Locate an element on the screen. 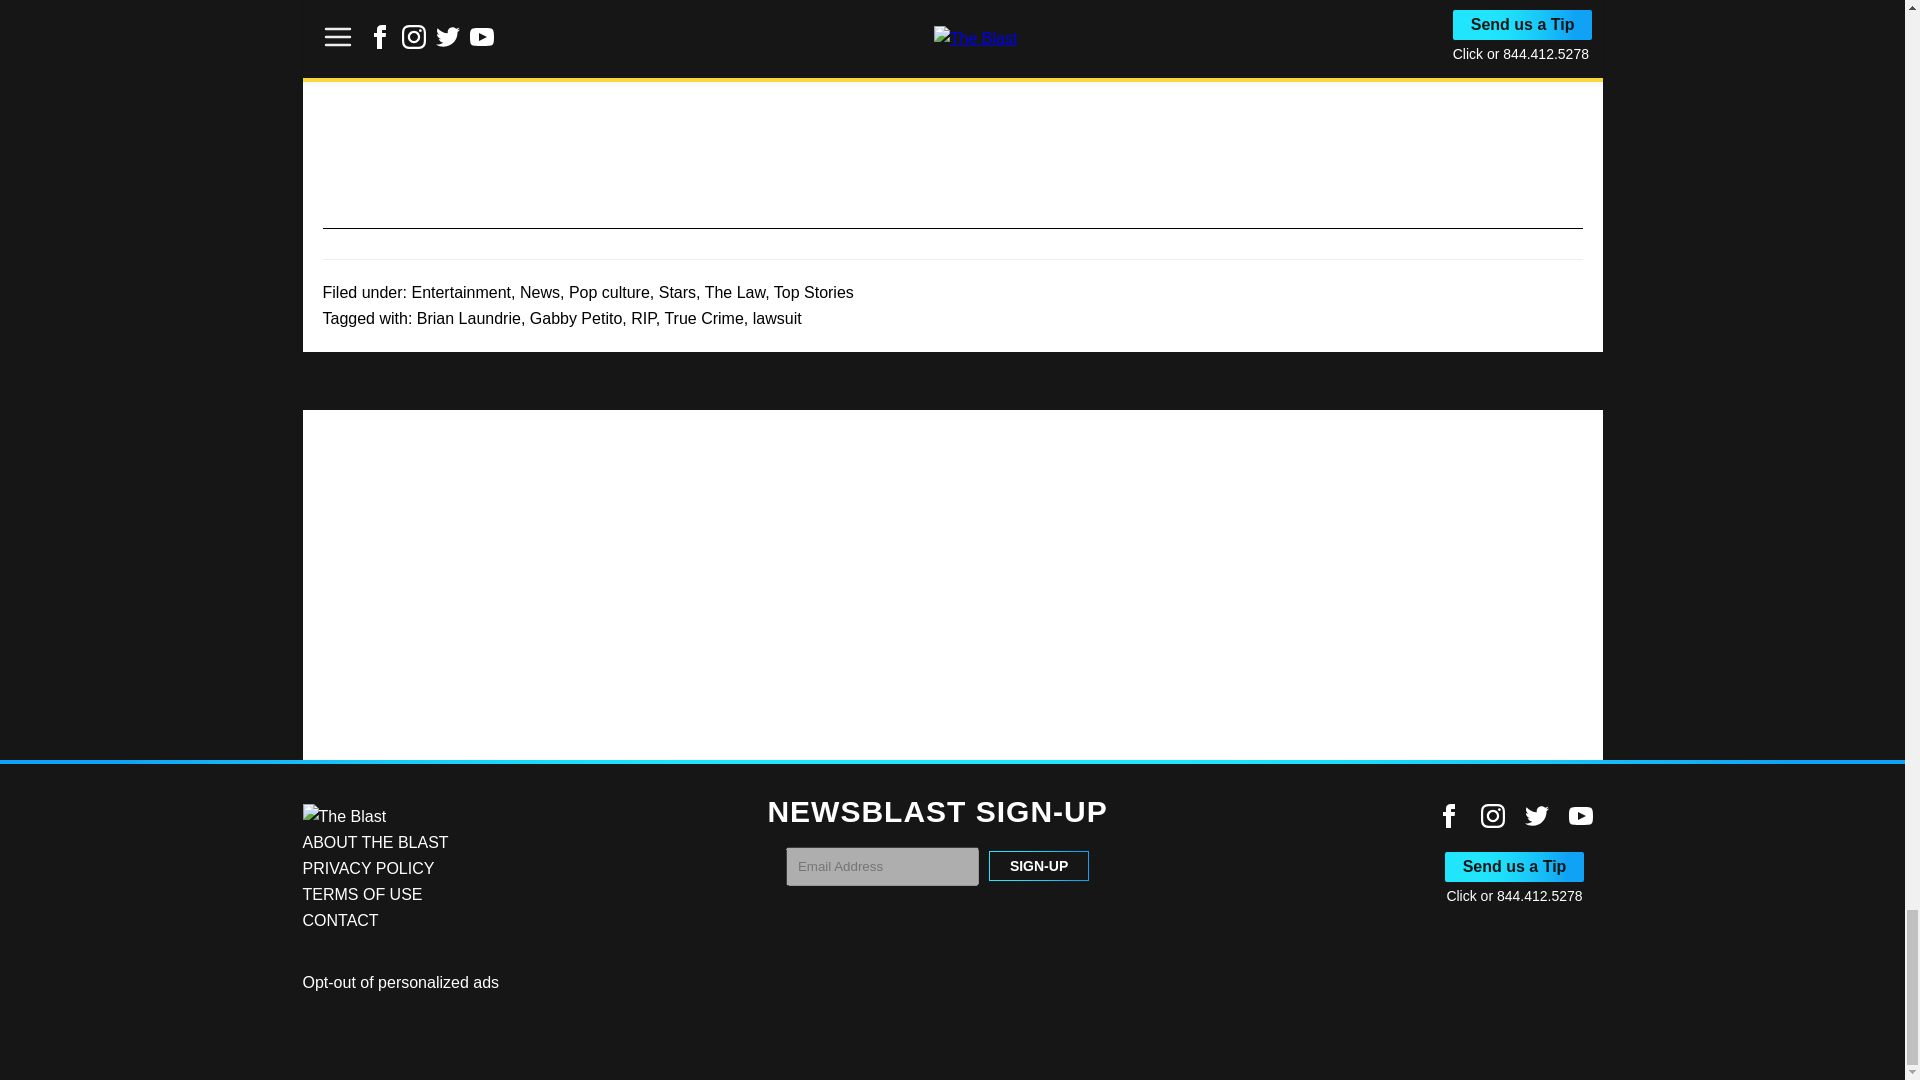 Image resolution: width=1920 pixels, height=1080 pixels. RIP is located at coordinates (644, 318).